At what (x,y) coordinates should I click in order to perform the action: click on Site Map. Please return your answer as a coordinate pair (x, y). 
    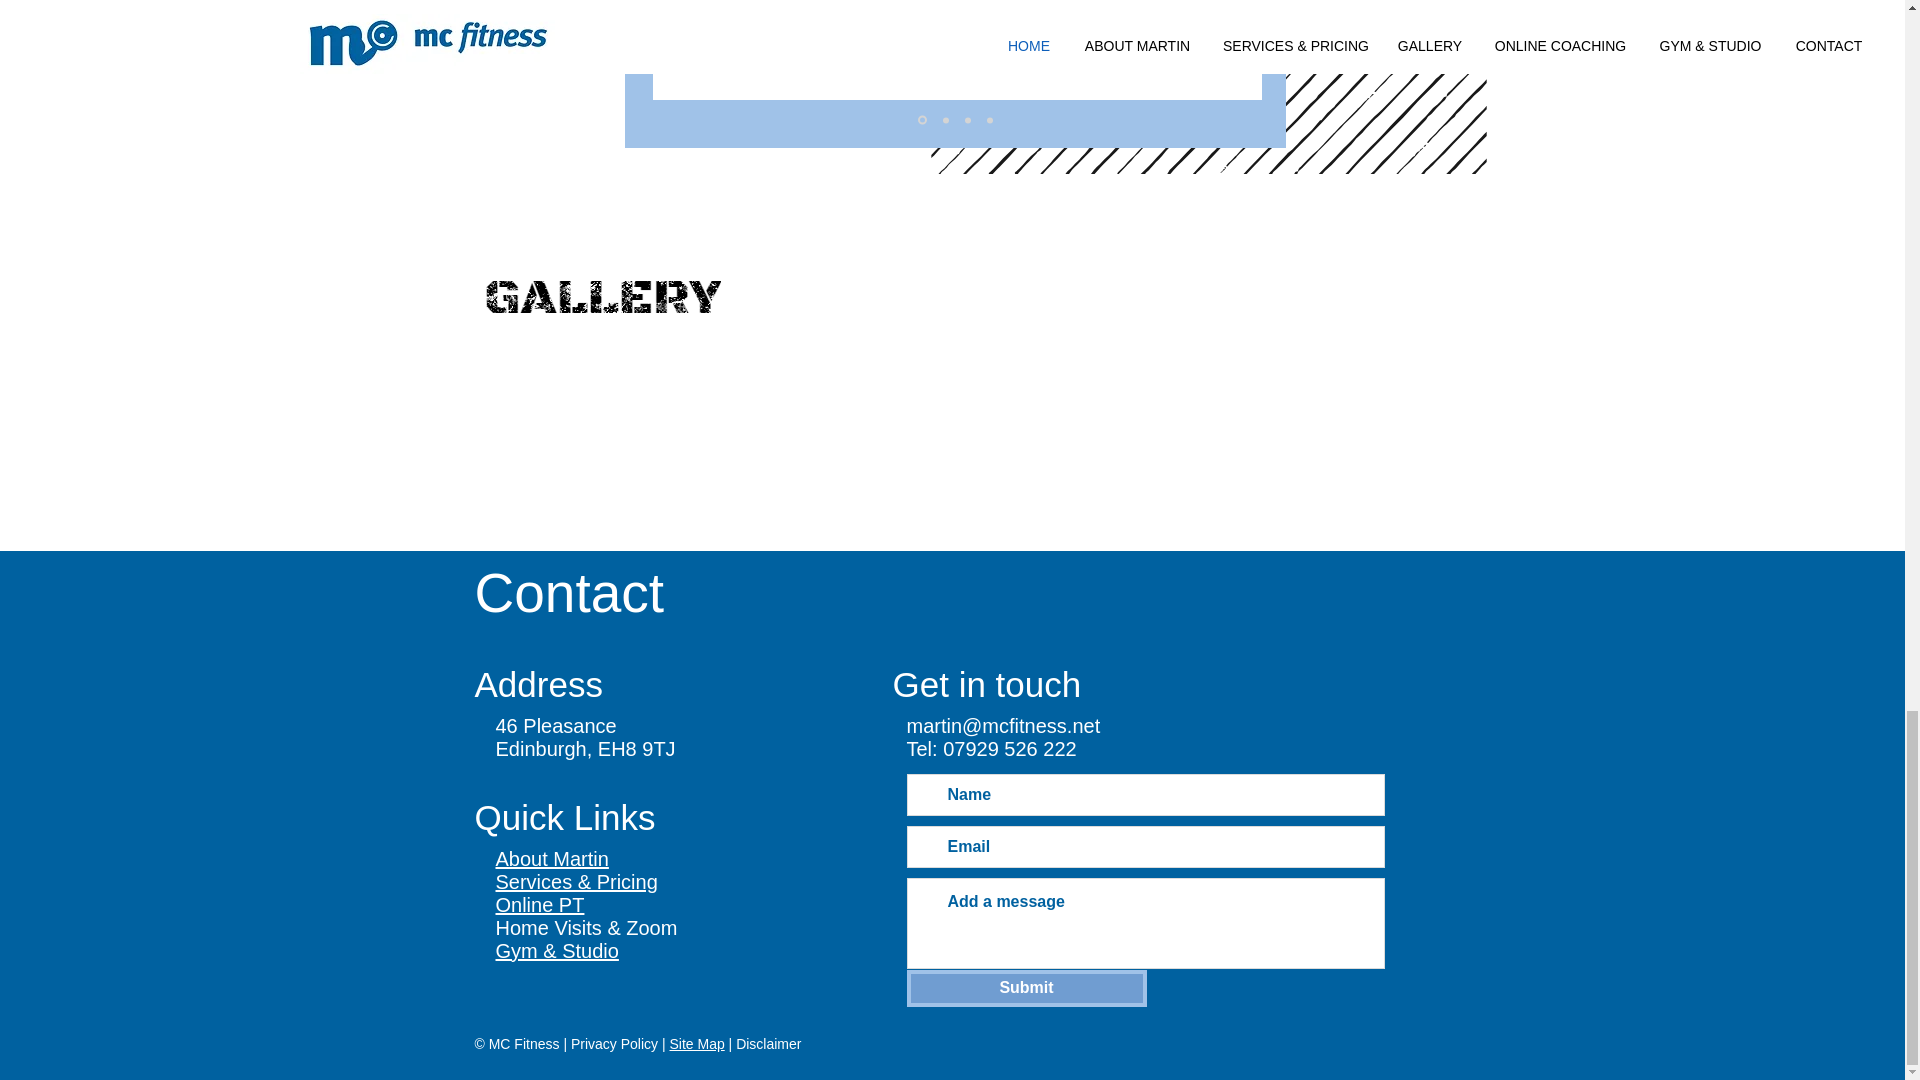
    Looking at the image, I should click on (696, 1043).